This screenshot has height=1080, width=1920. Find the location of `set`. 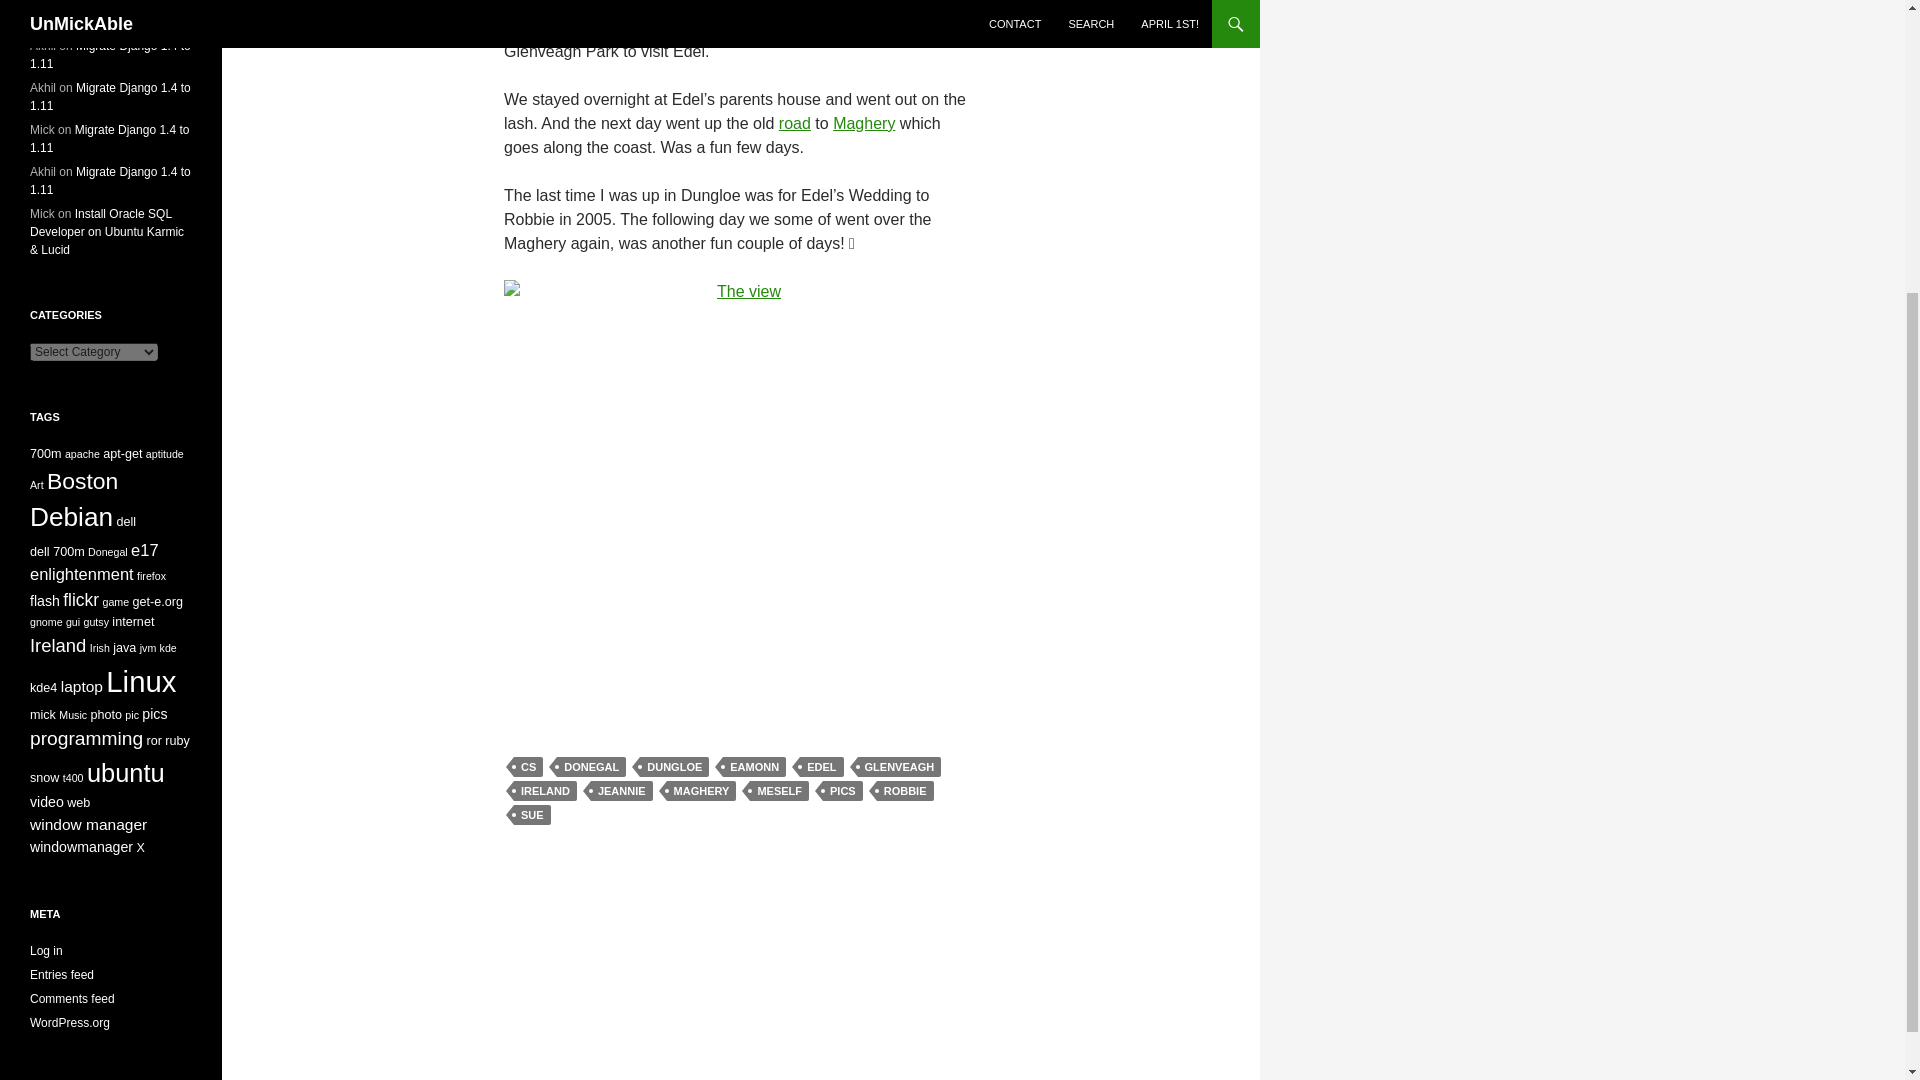

set is located at coordinates (576, 6).